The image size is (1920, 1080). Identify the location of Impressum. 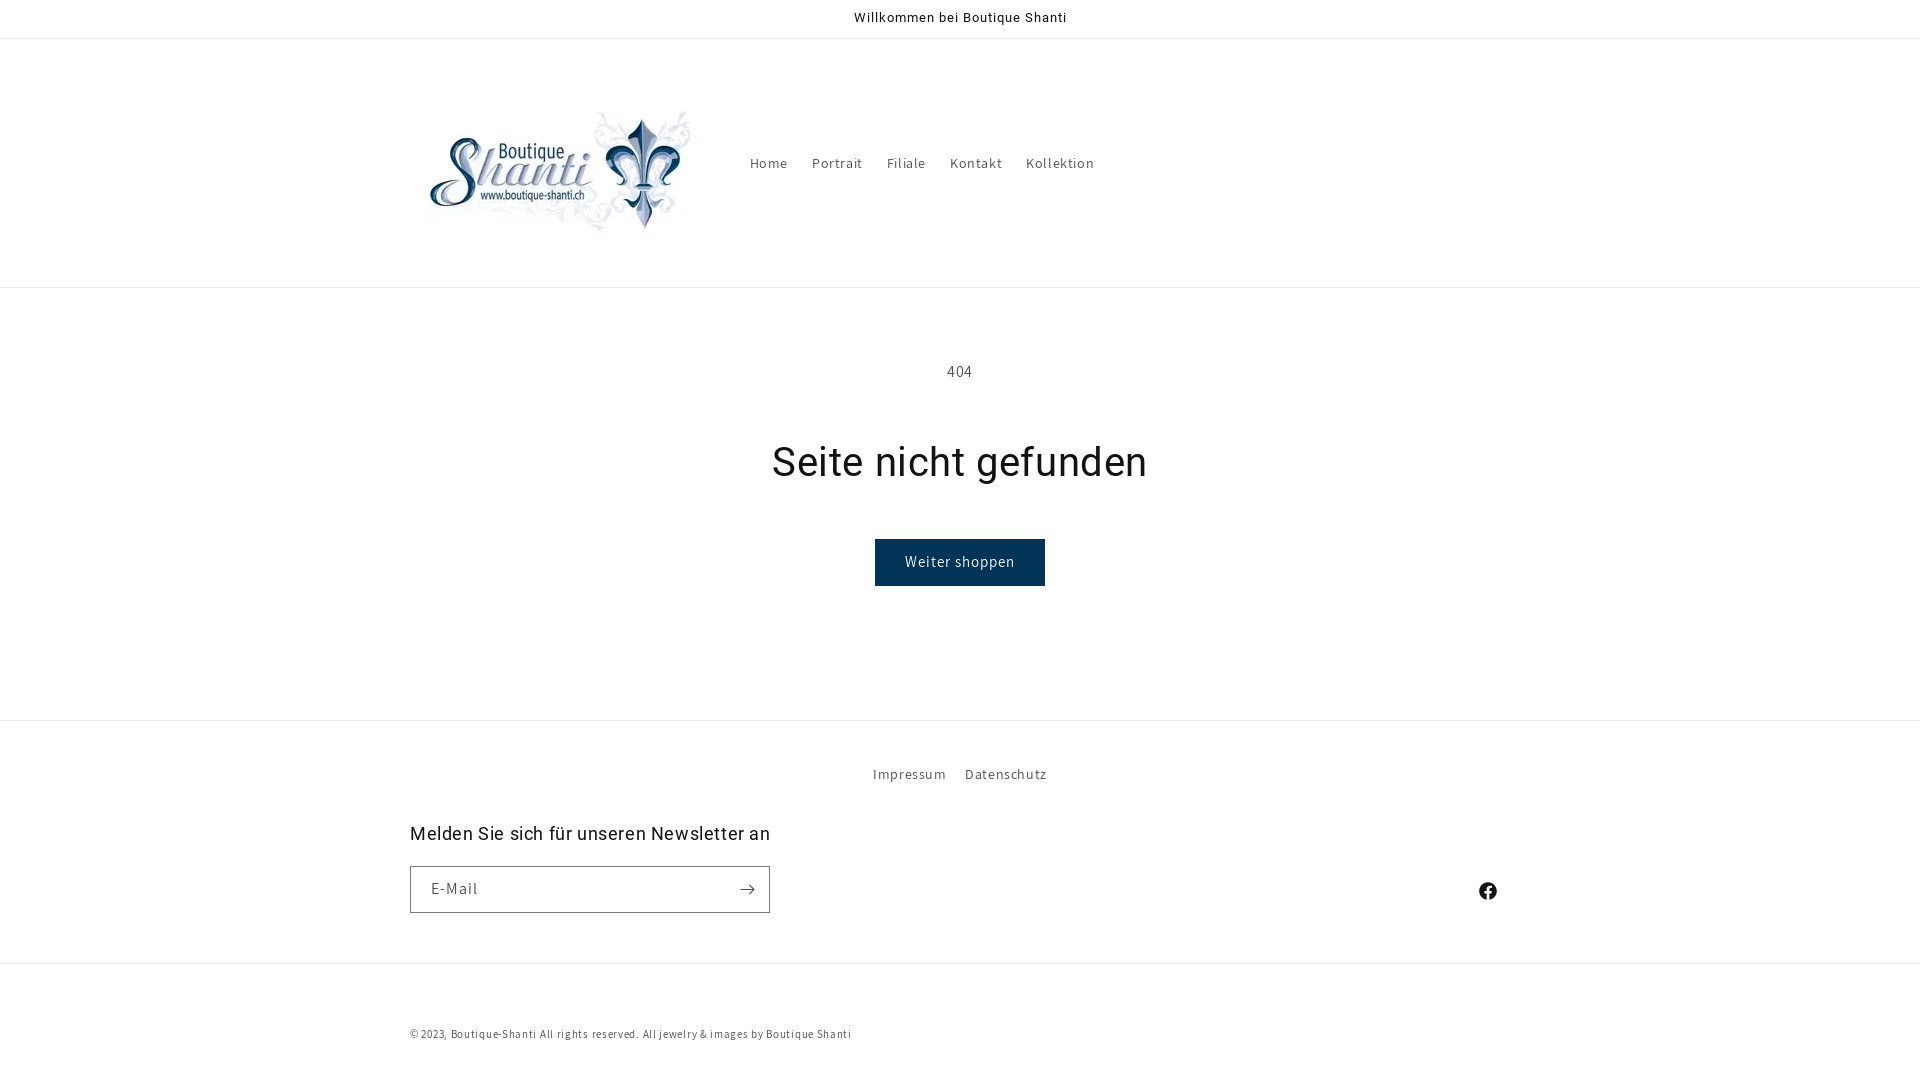
(910, 777).